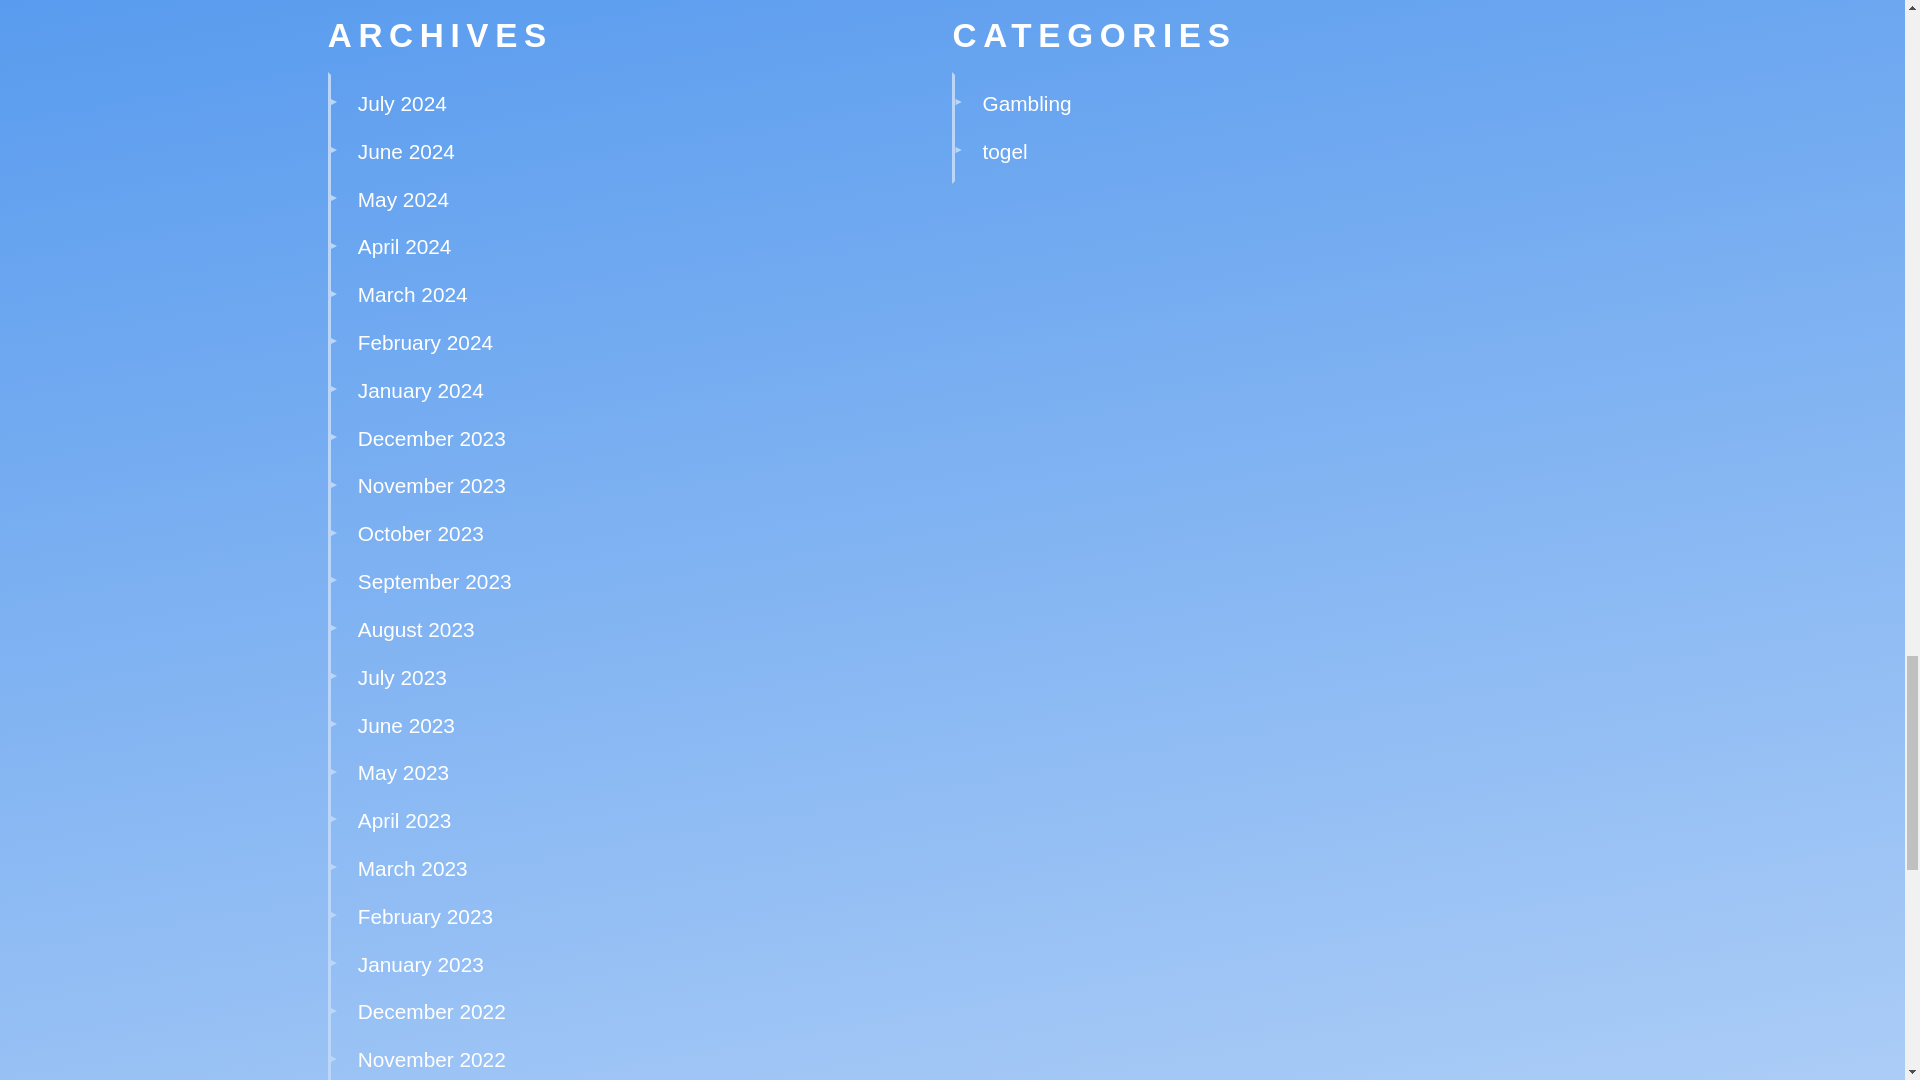 The image size is (1920, 1080). Describe the element at coordinates (404, 820) in the screenshot. I see `April 2023` at that location.